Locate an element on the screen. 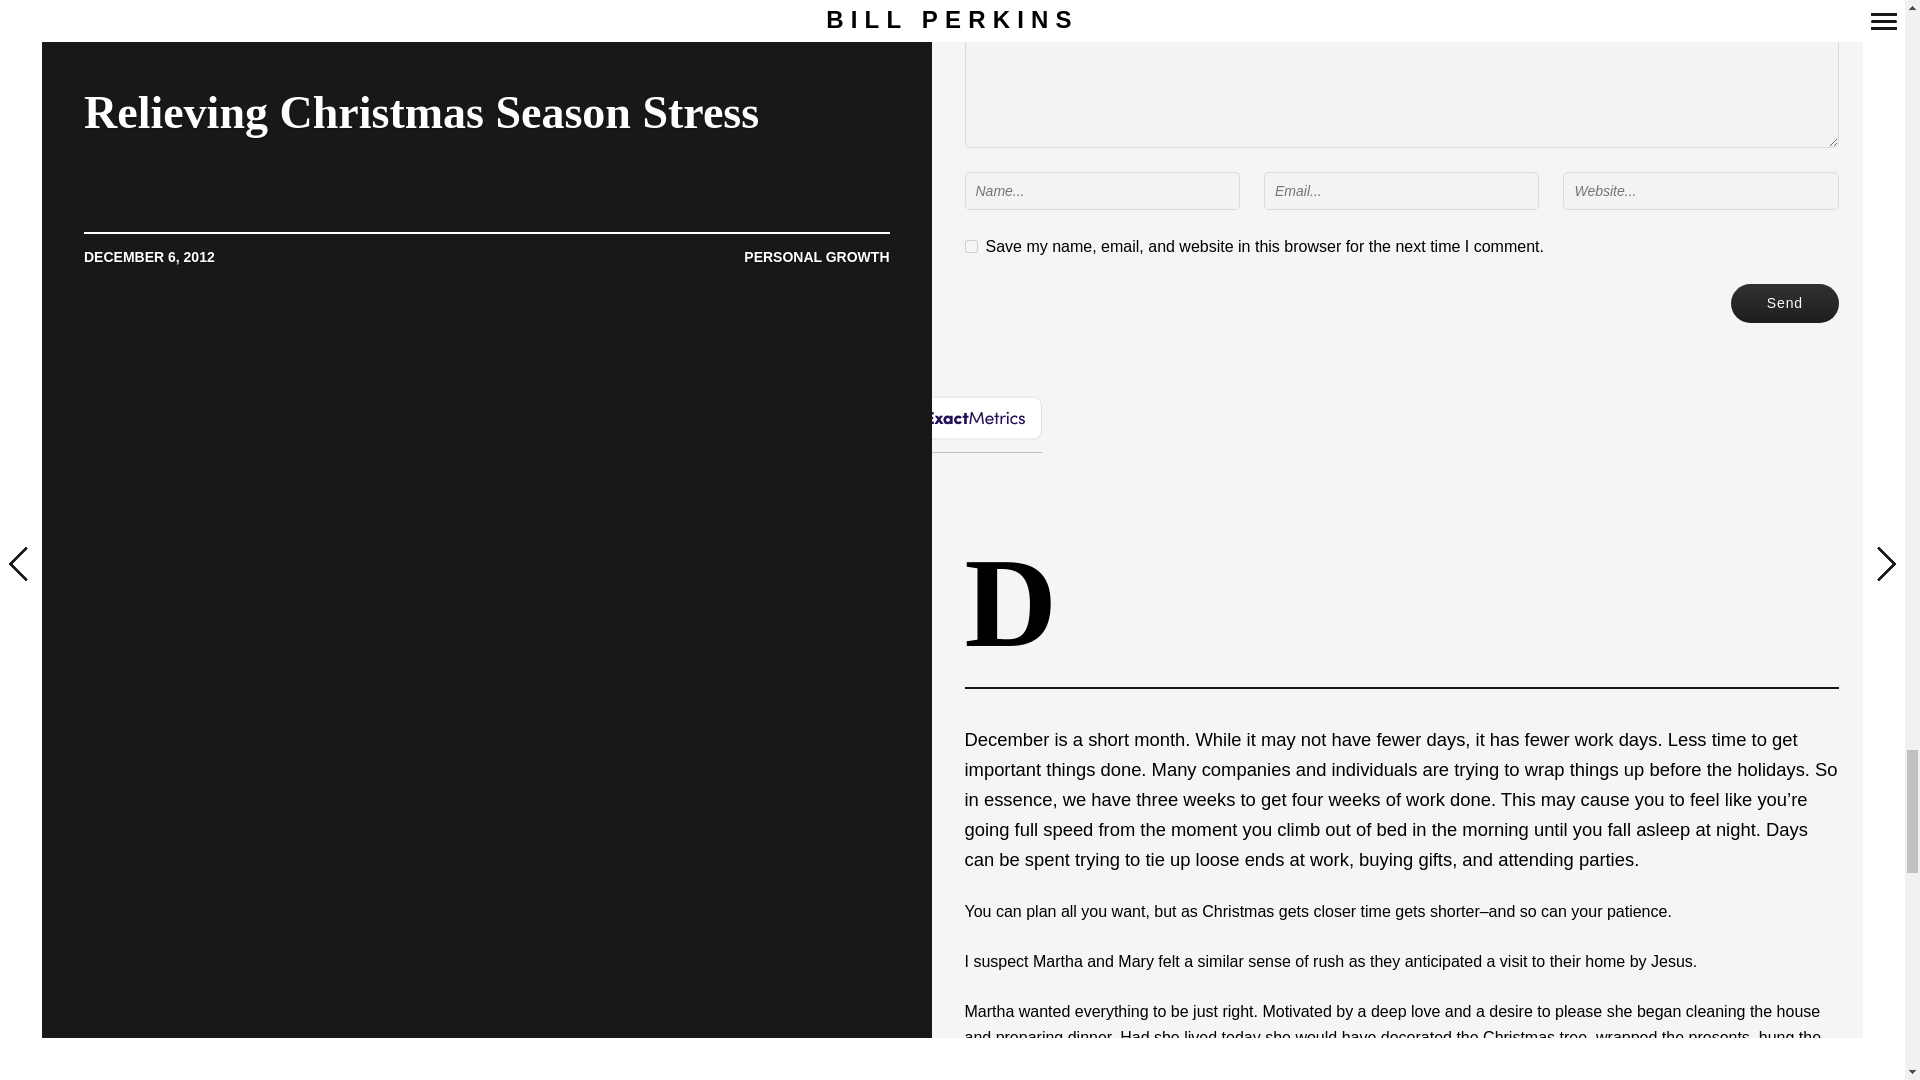 The width and height of the screenshot is (1920, 1080). Verified by ExactMetrics is located at coordinates (953, 418).